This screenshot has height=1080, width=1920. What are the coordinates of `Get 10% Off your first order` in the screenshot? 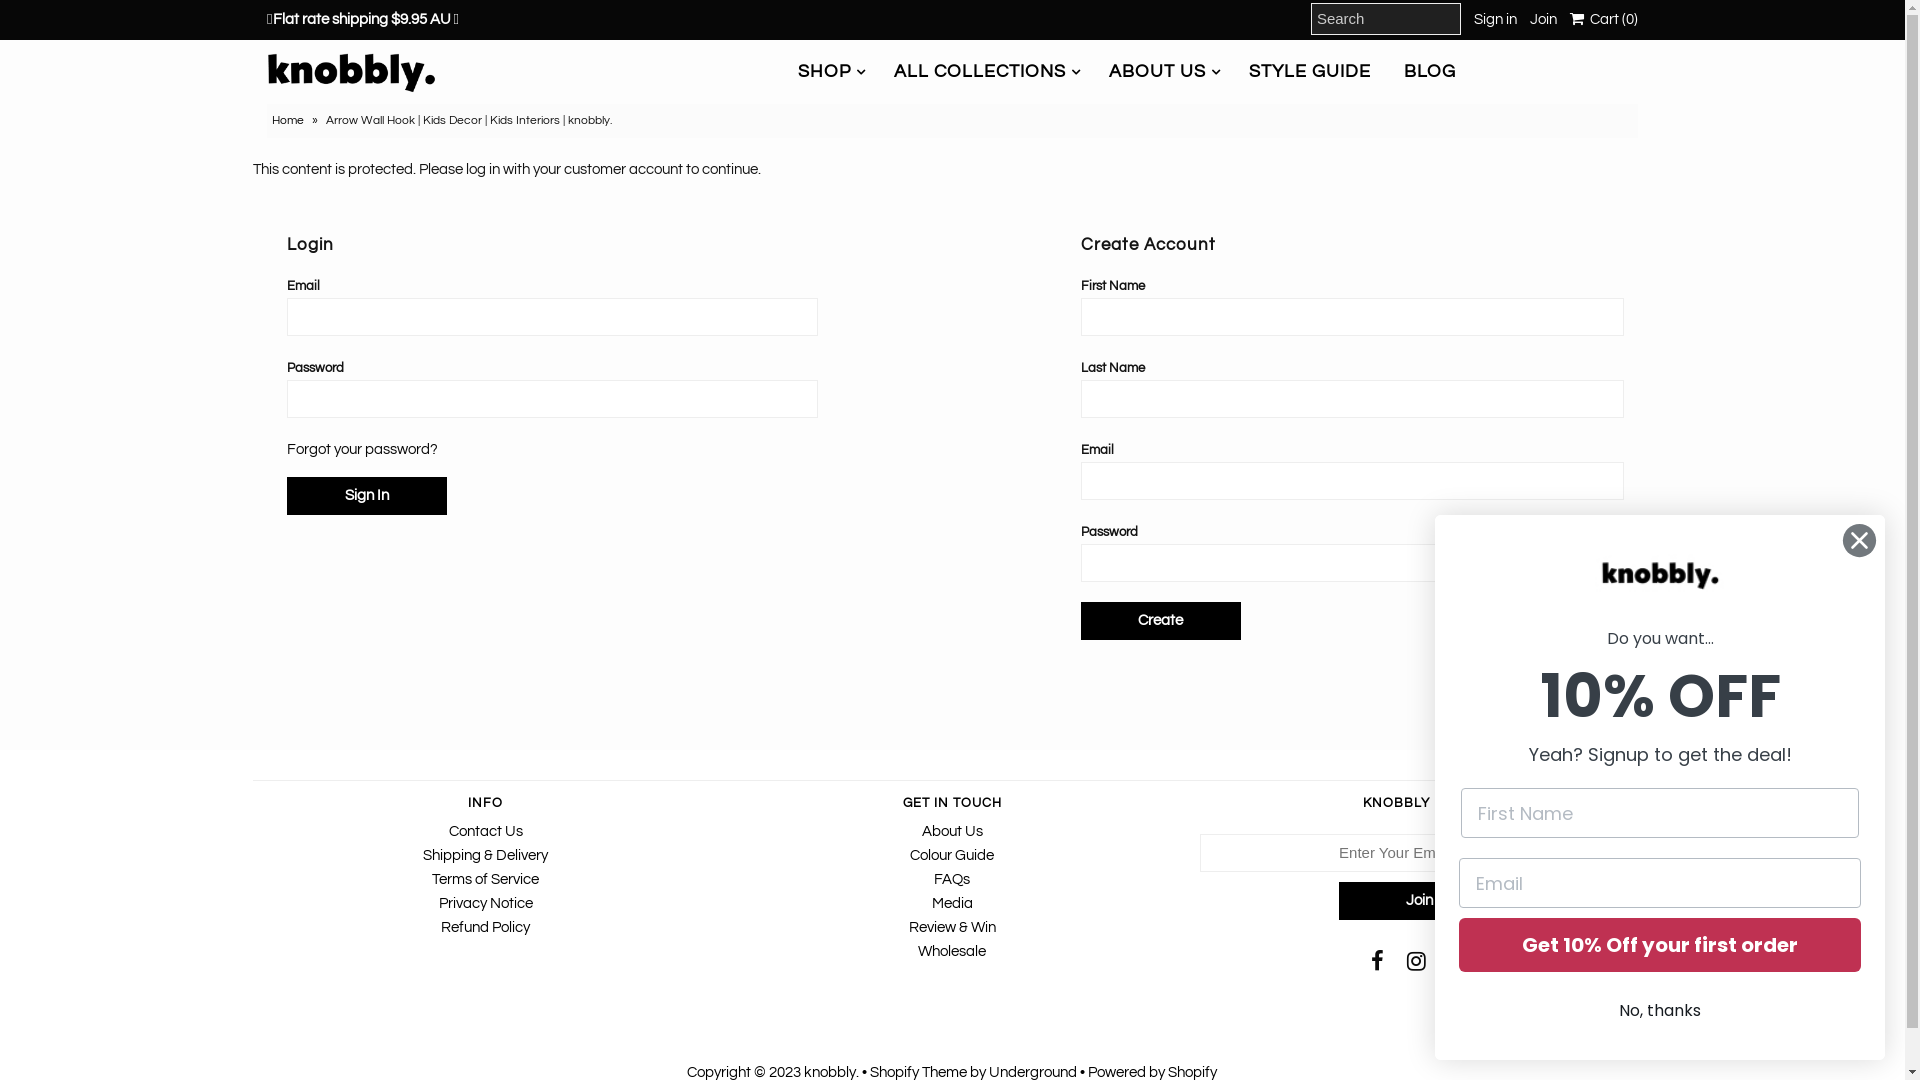 It's located at (1660, 945).